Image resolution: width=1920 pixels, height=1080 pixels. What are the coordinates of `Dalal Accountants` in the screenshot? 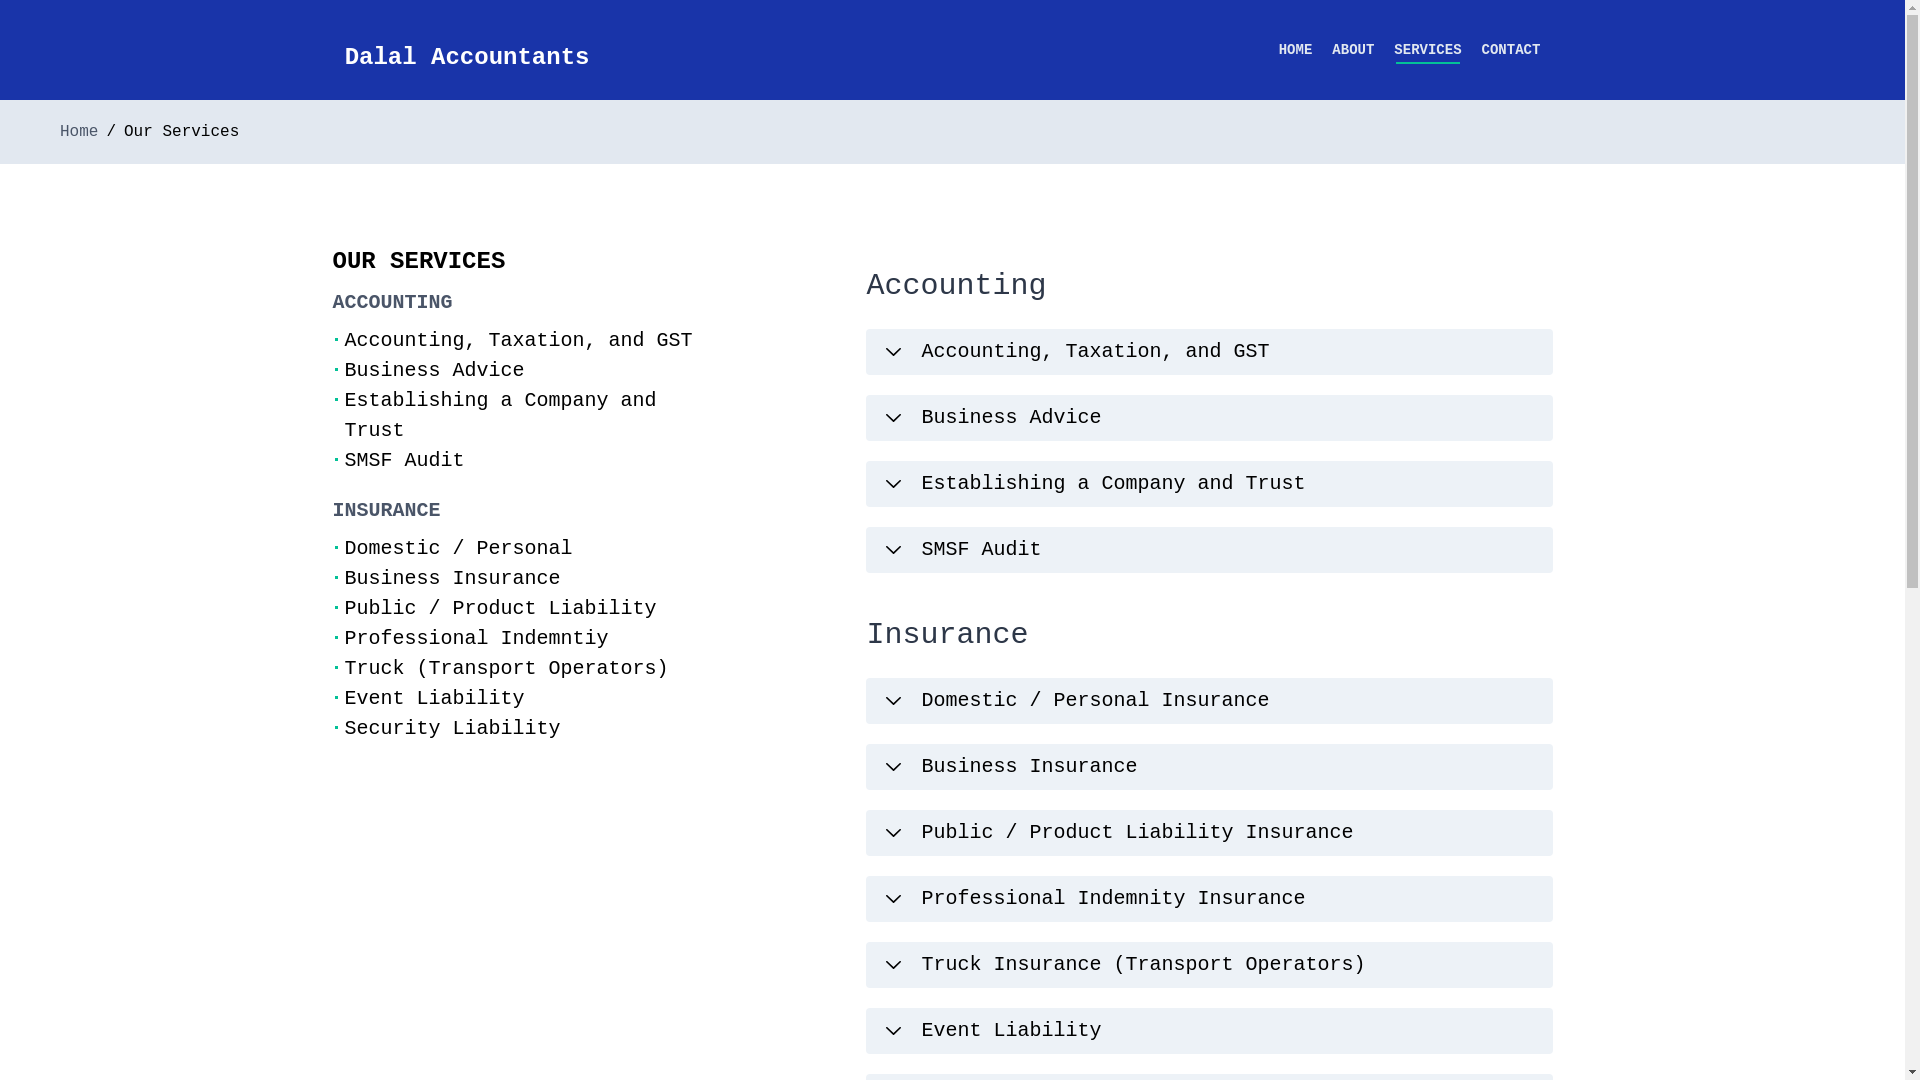 It's located at (468, 58).